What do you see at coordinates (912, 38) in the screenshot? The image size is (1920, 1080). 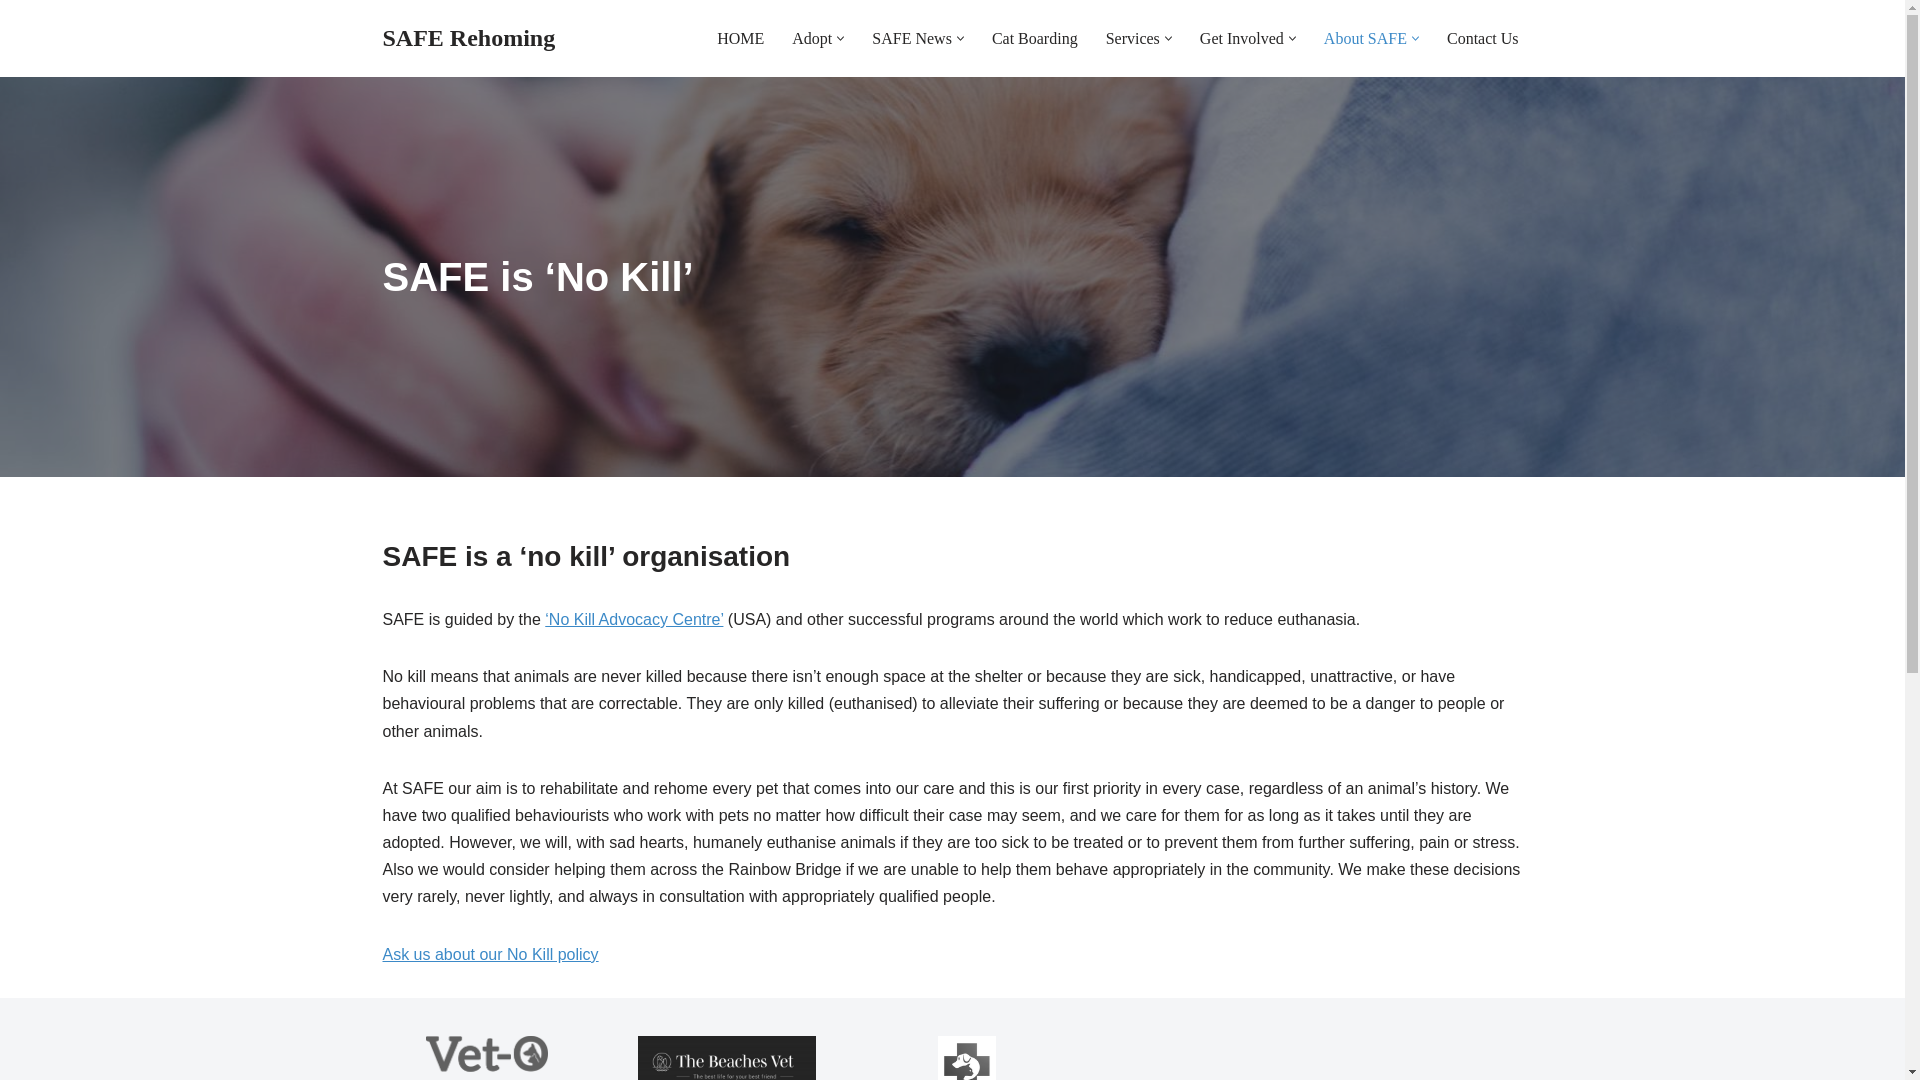 I see `SAFE News` at bounding box center [912, 38].